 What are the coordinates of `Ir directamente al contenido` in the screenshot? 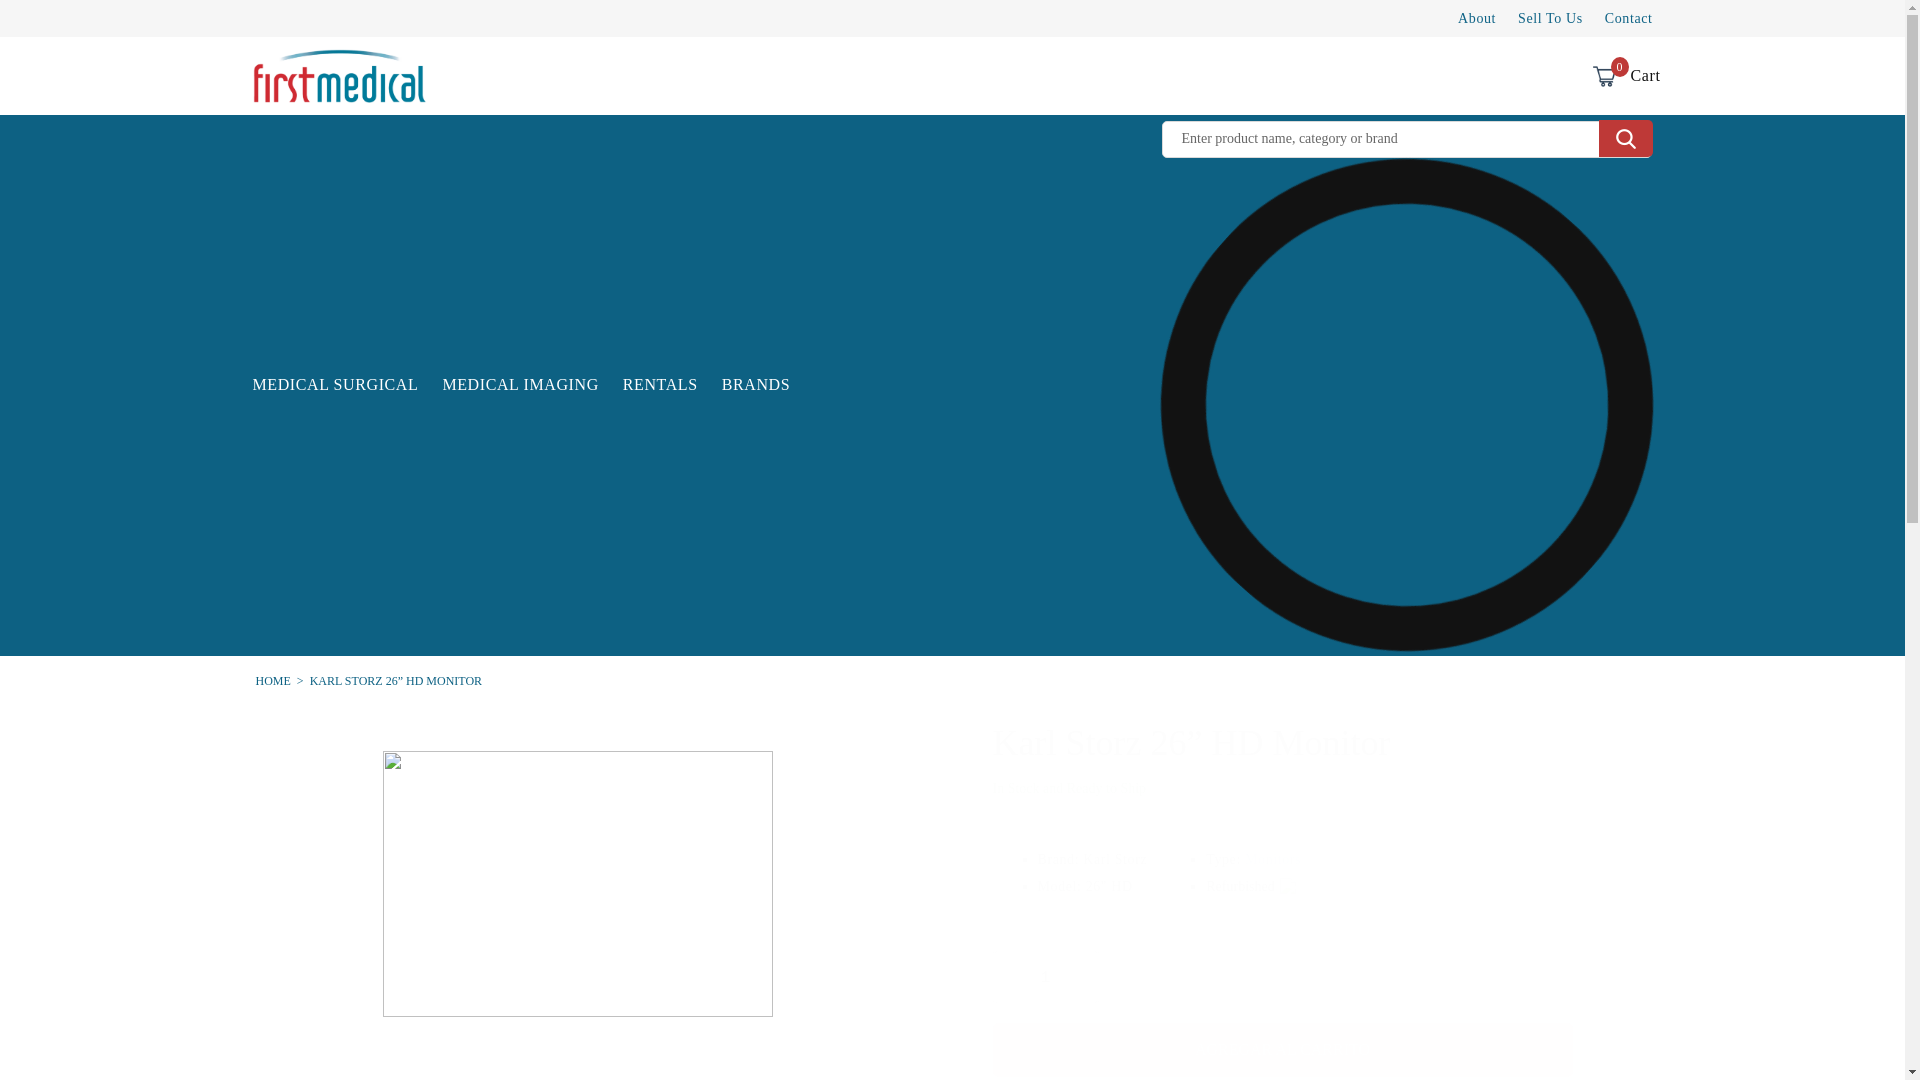 It's located at (1602, 76).